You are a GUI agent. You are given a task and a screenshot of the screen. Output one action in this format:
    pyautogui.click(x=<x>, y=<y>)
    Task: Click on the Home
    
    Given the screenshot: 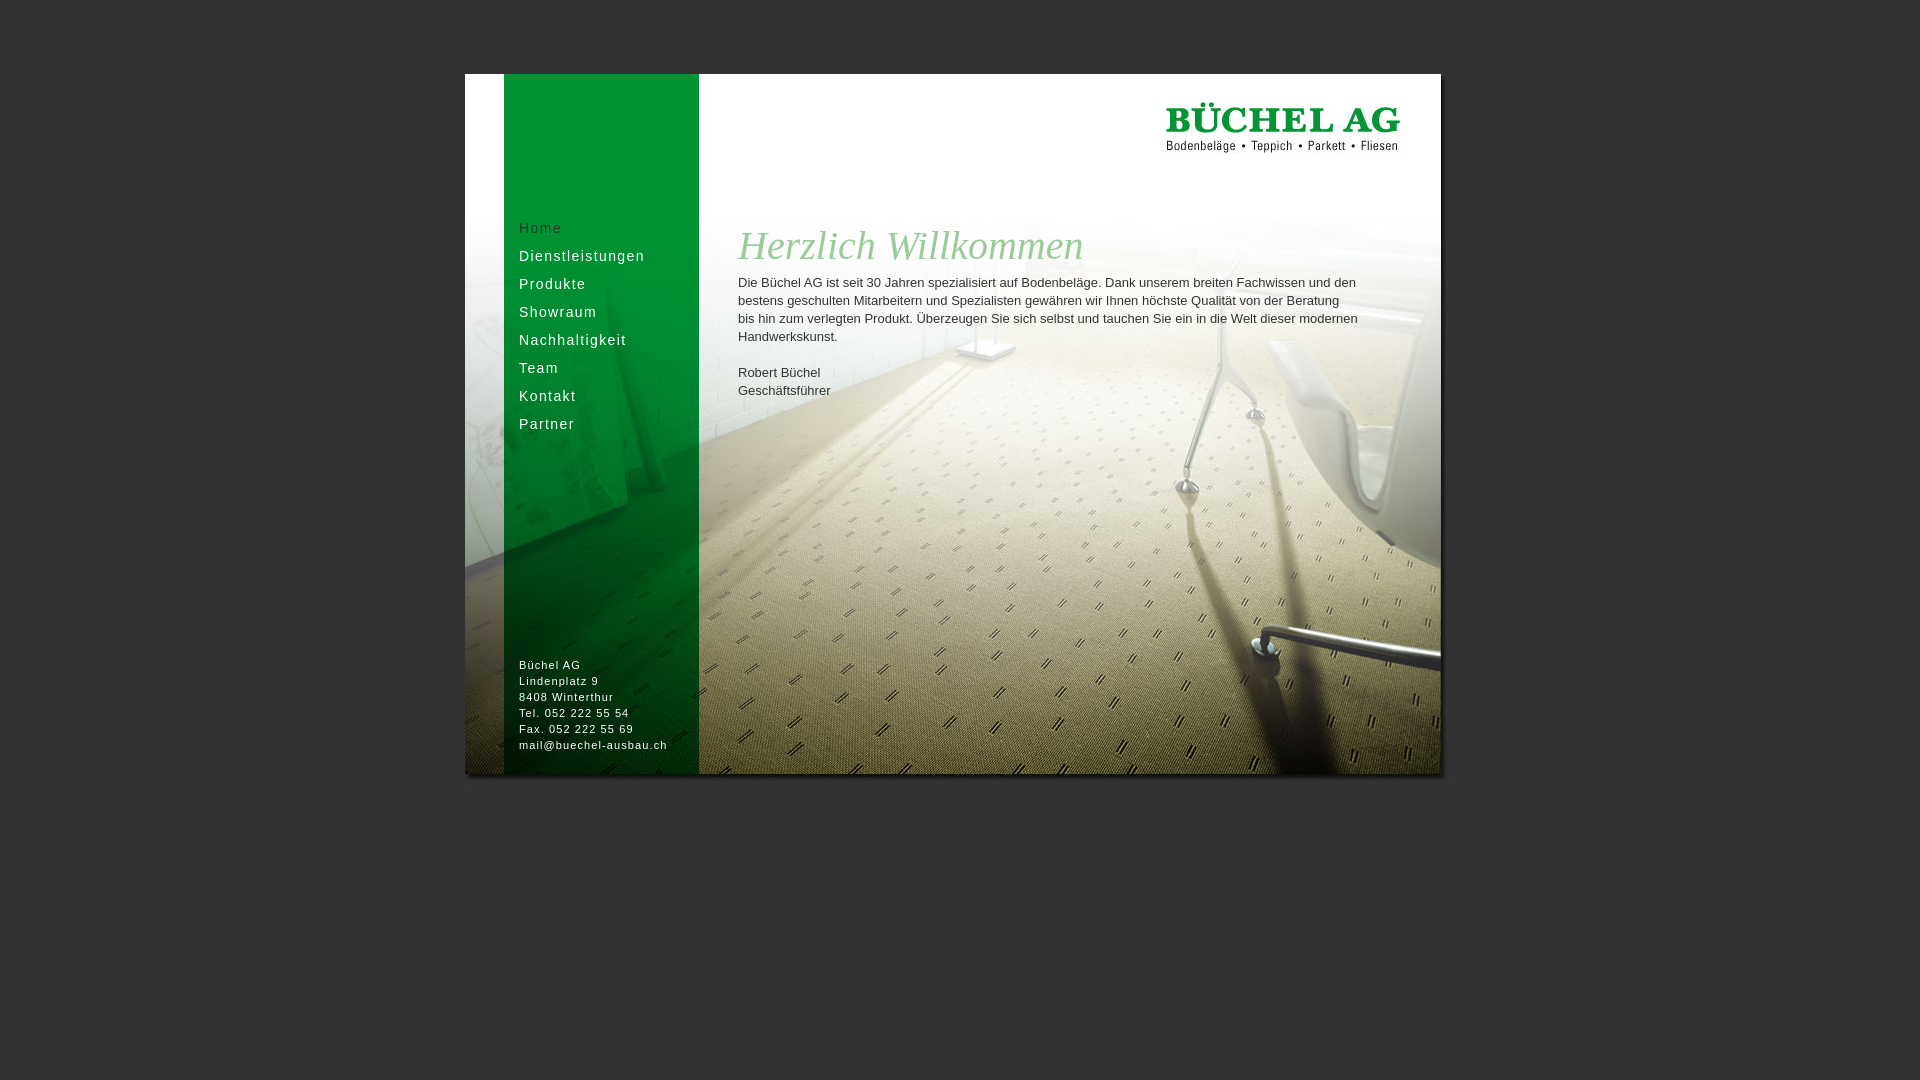 What is the action you would take?
    pyautogui.click(x=540, y=228)
    